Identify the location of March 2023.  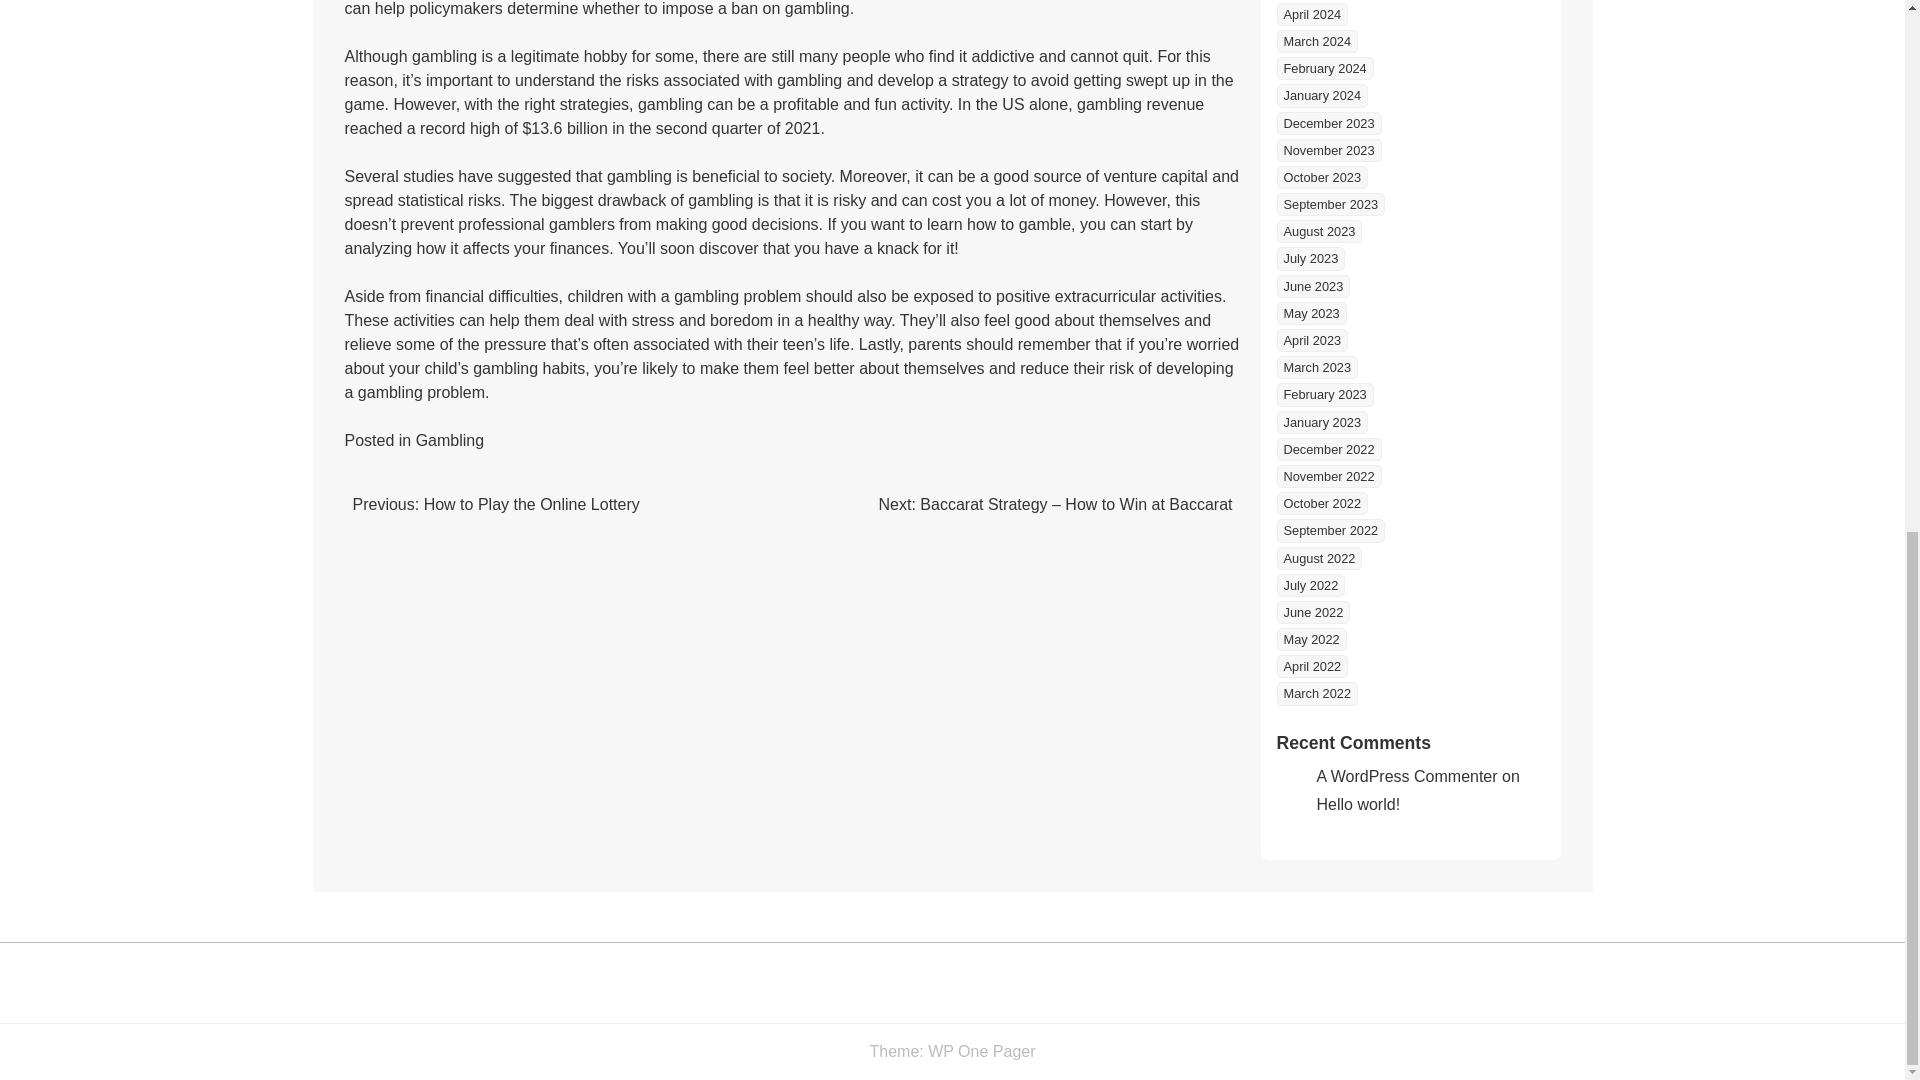
(1316, 368).